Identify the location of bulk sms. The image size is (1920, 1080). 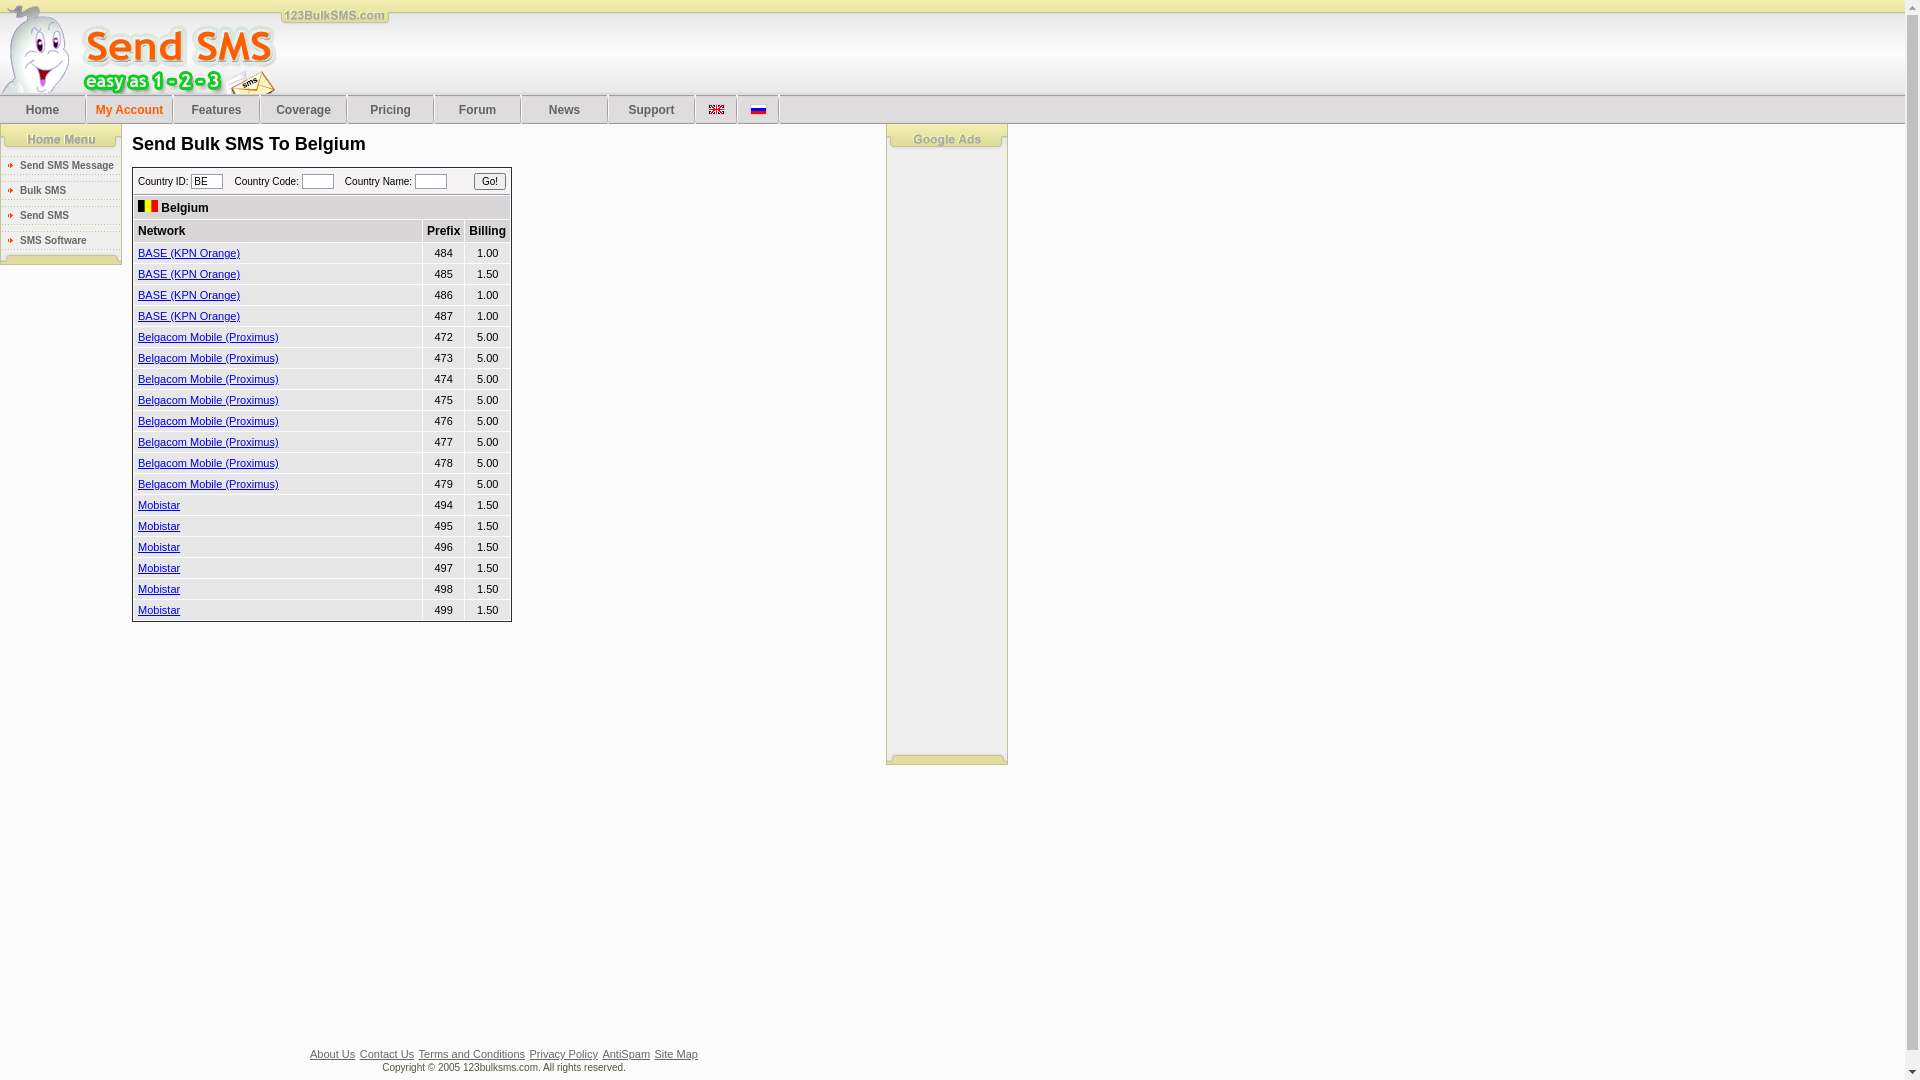
(336, 24).